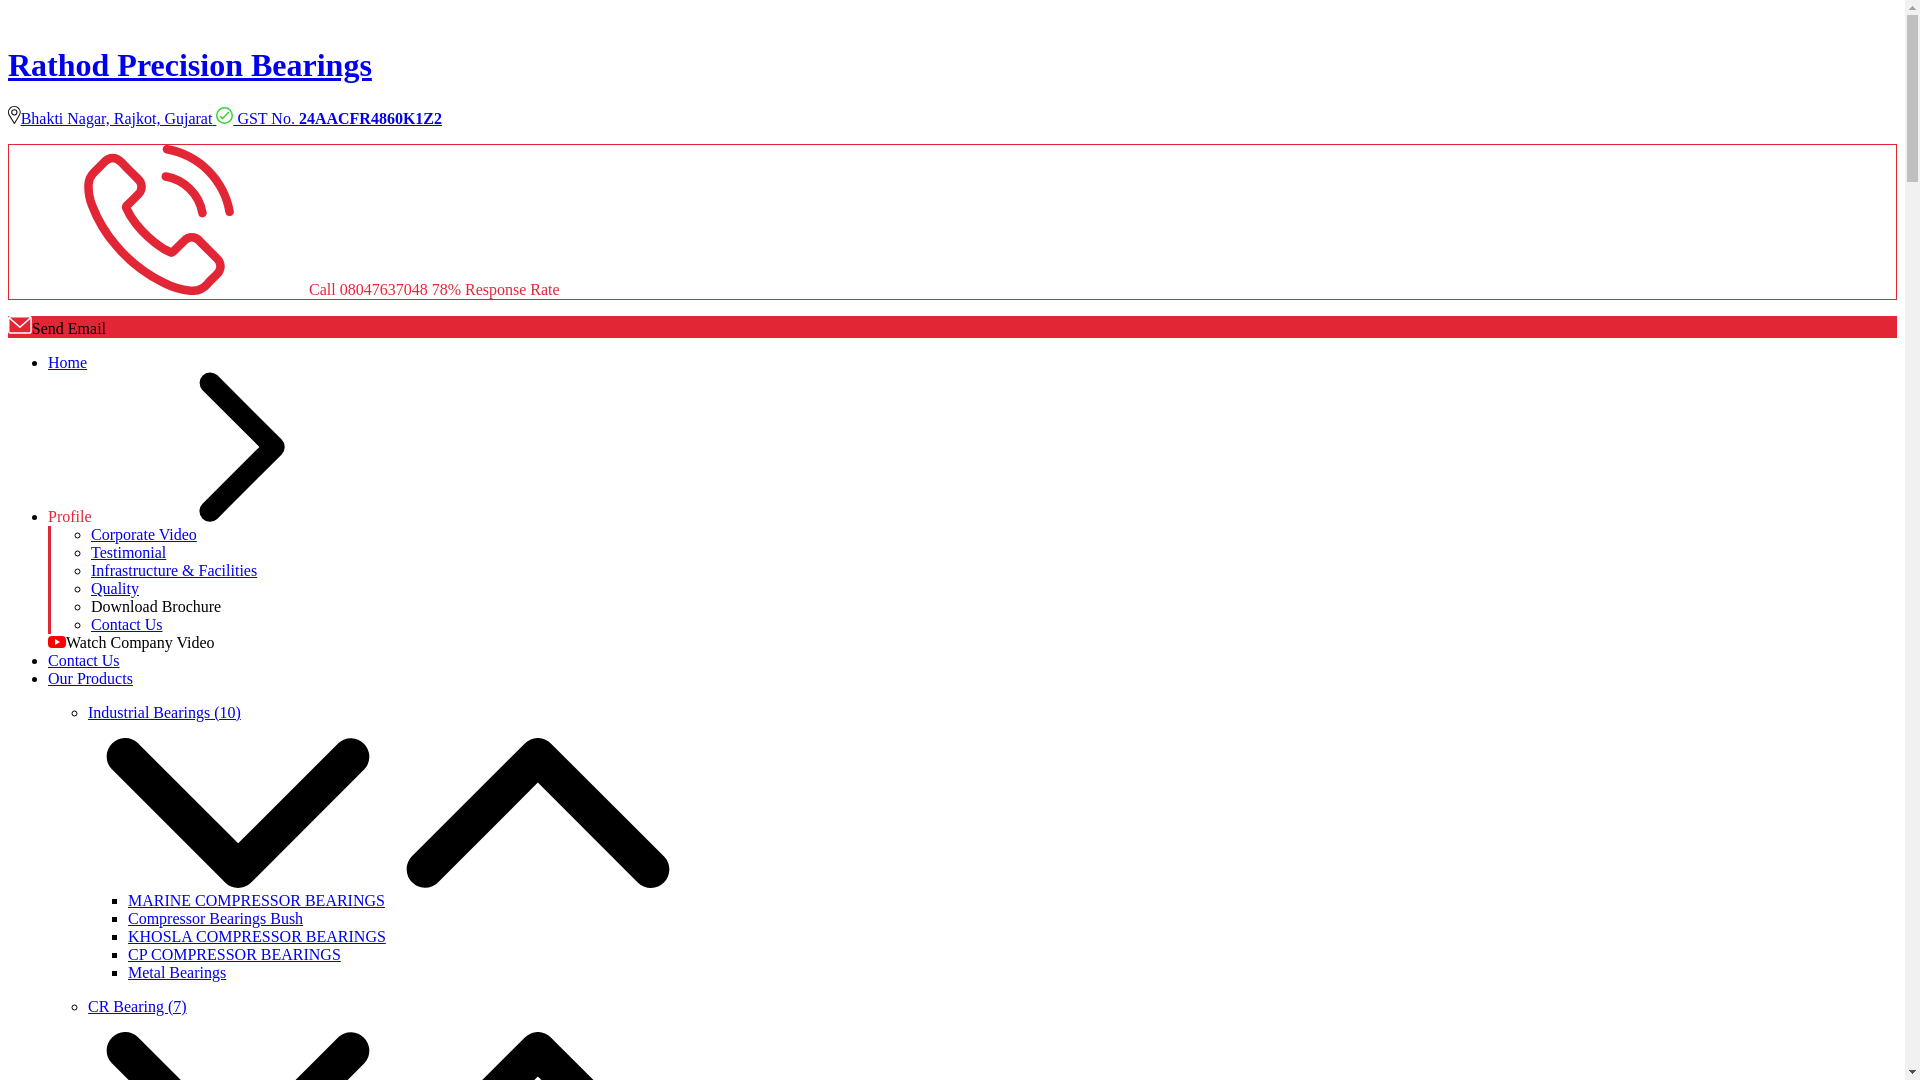 The image size is (1920, 1080). Describe the element at coordinates (256, 936) in the screenshot. I see `KHOSLA COMPRESSOR BEARINGS` at that location.